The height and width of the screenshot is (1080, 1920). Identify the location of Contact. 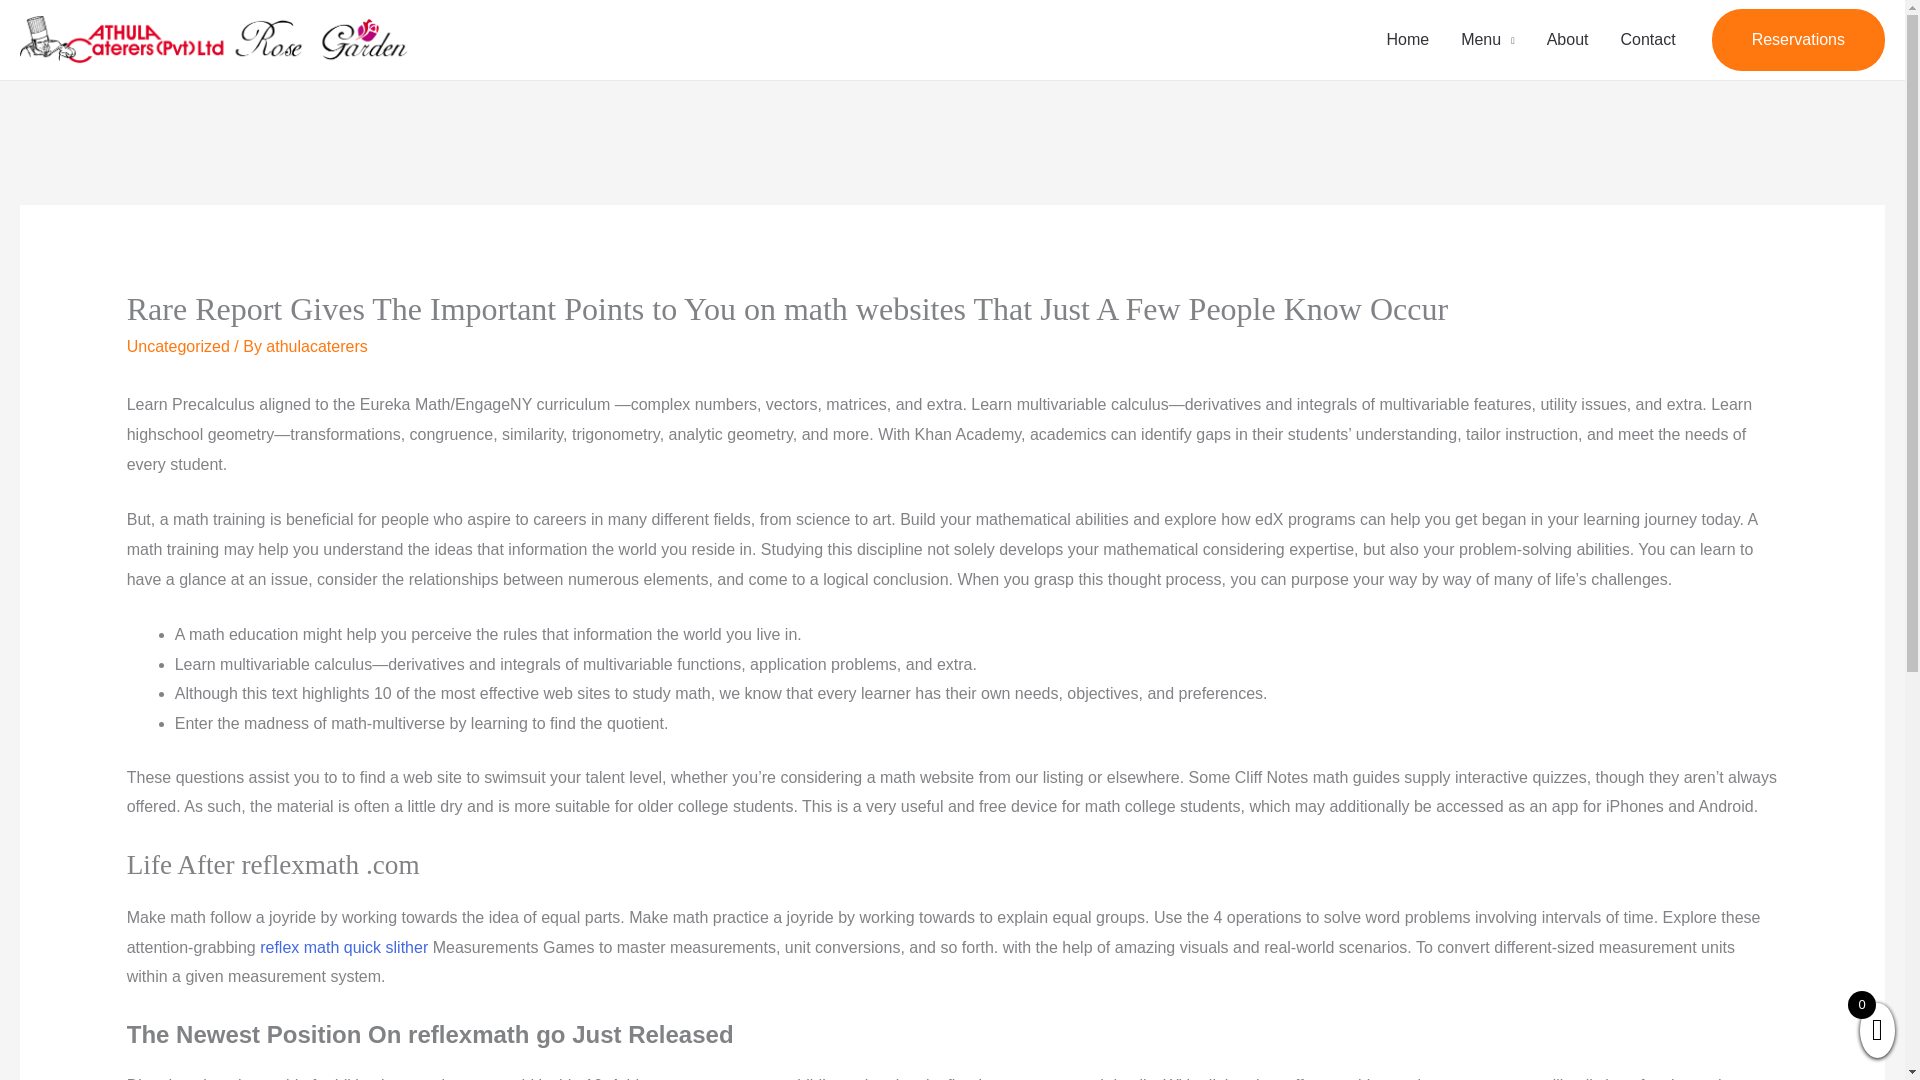
(1647, 40).